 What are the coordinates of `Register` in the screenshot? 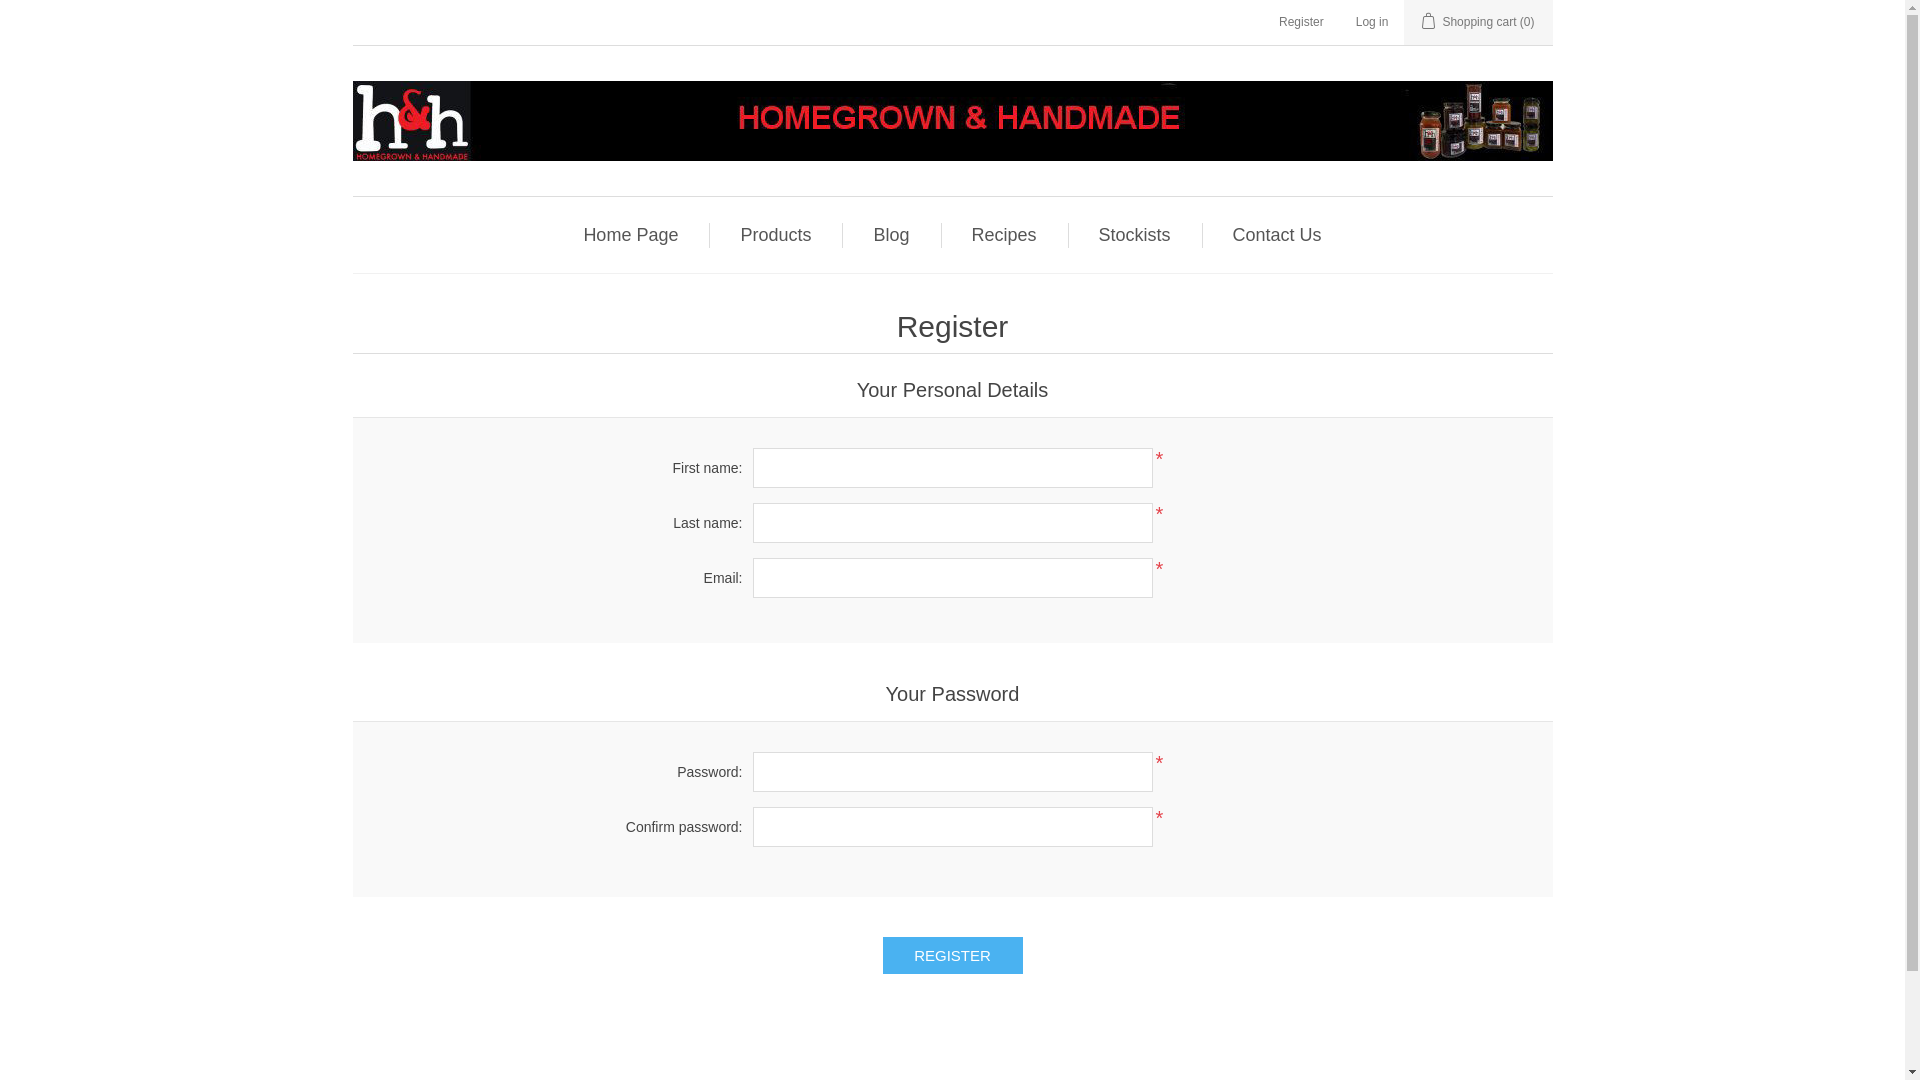 It's located at (952, 956).